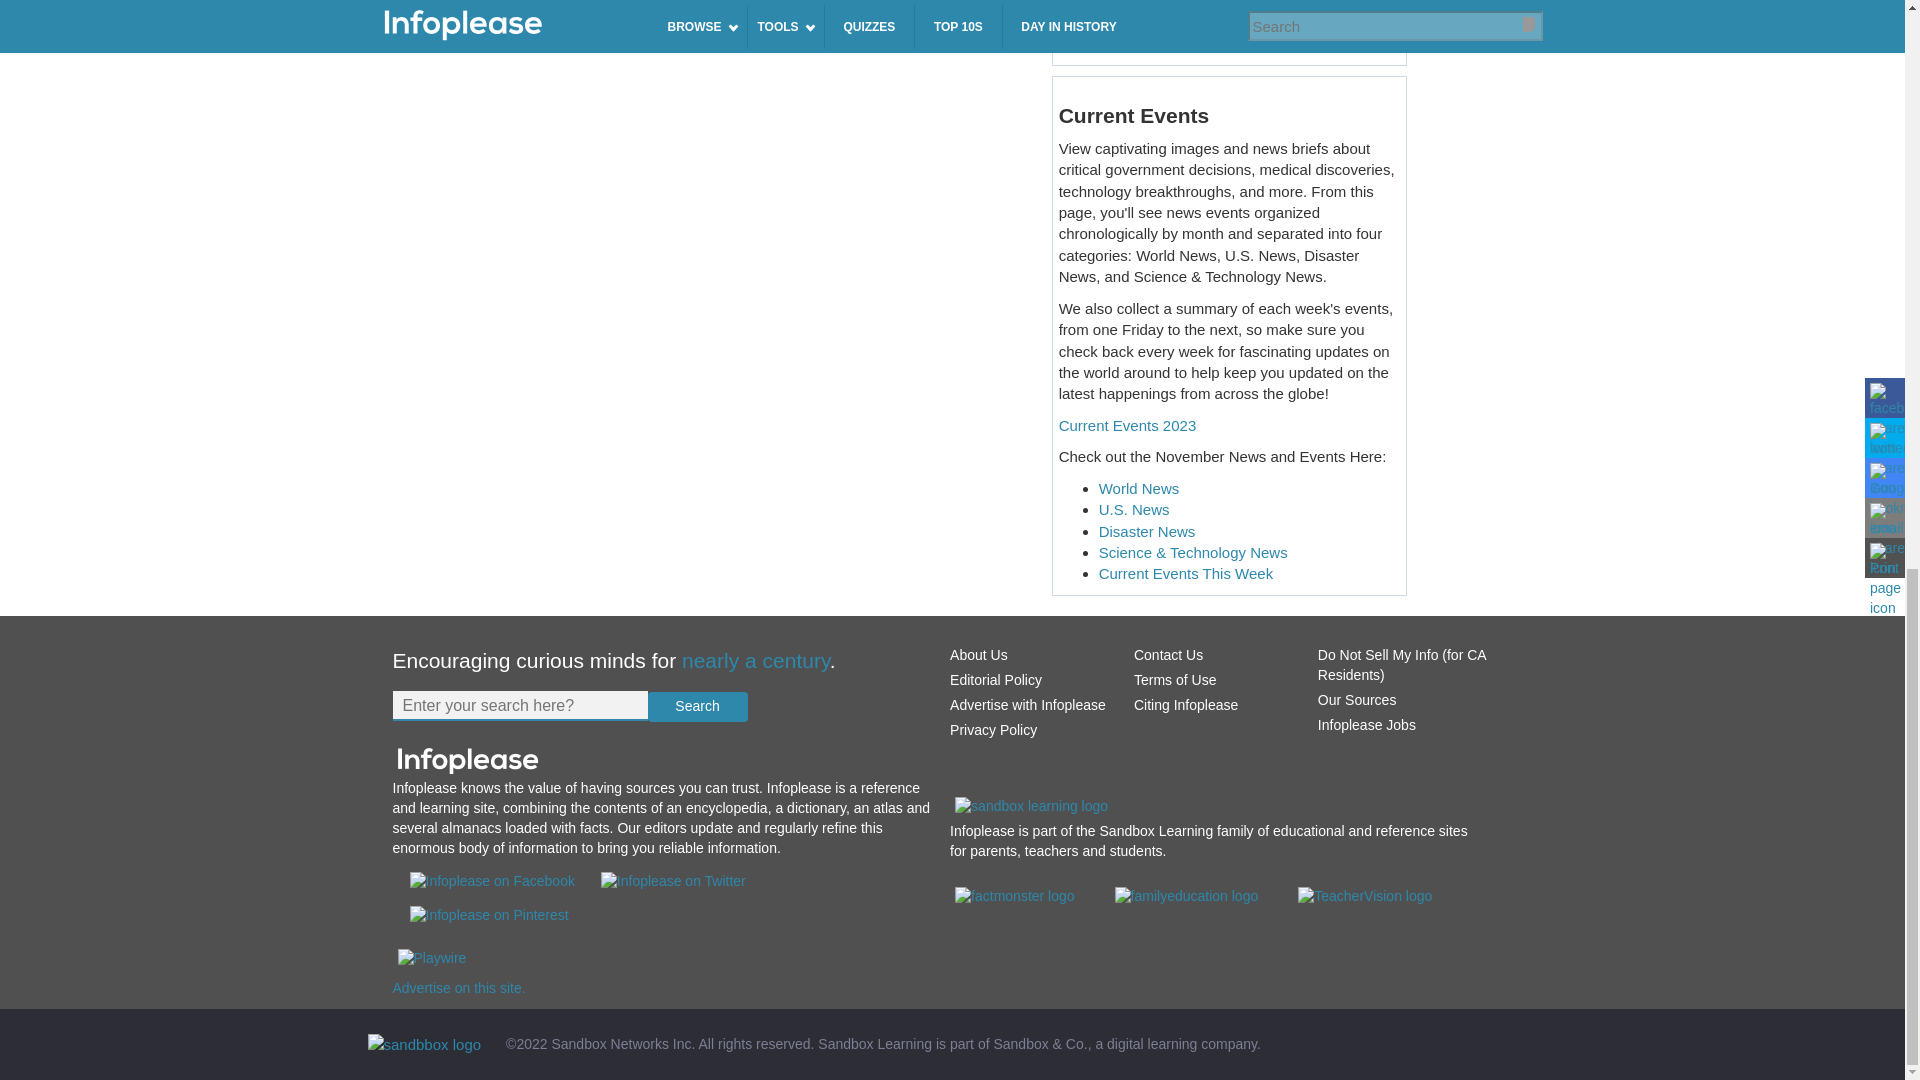  I want to click on Search, so click(698, 707).